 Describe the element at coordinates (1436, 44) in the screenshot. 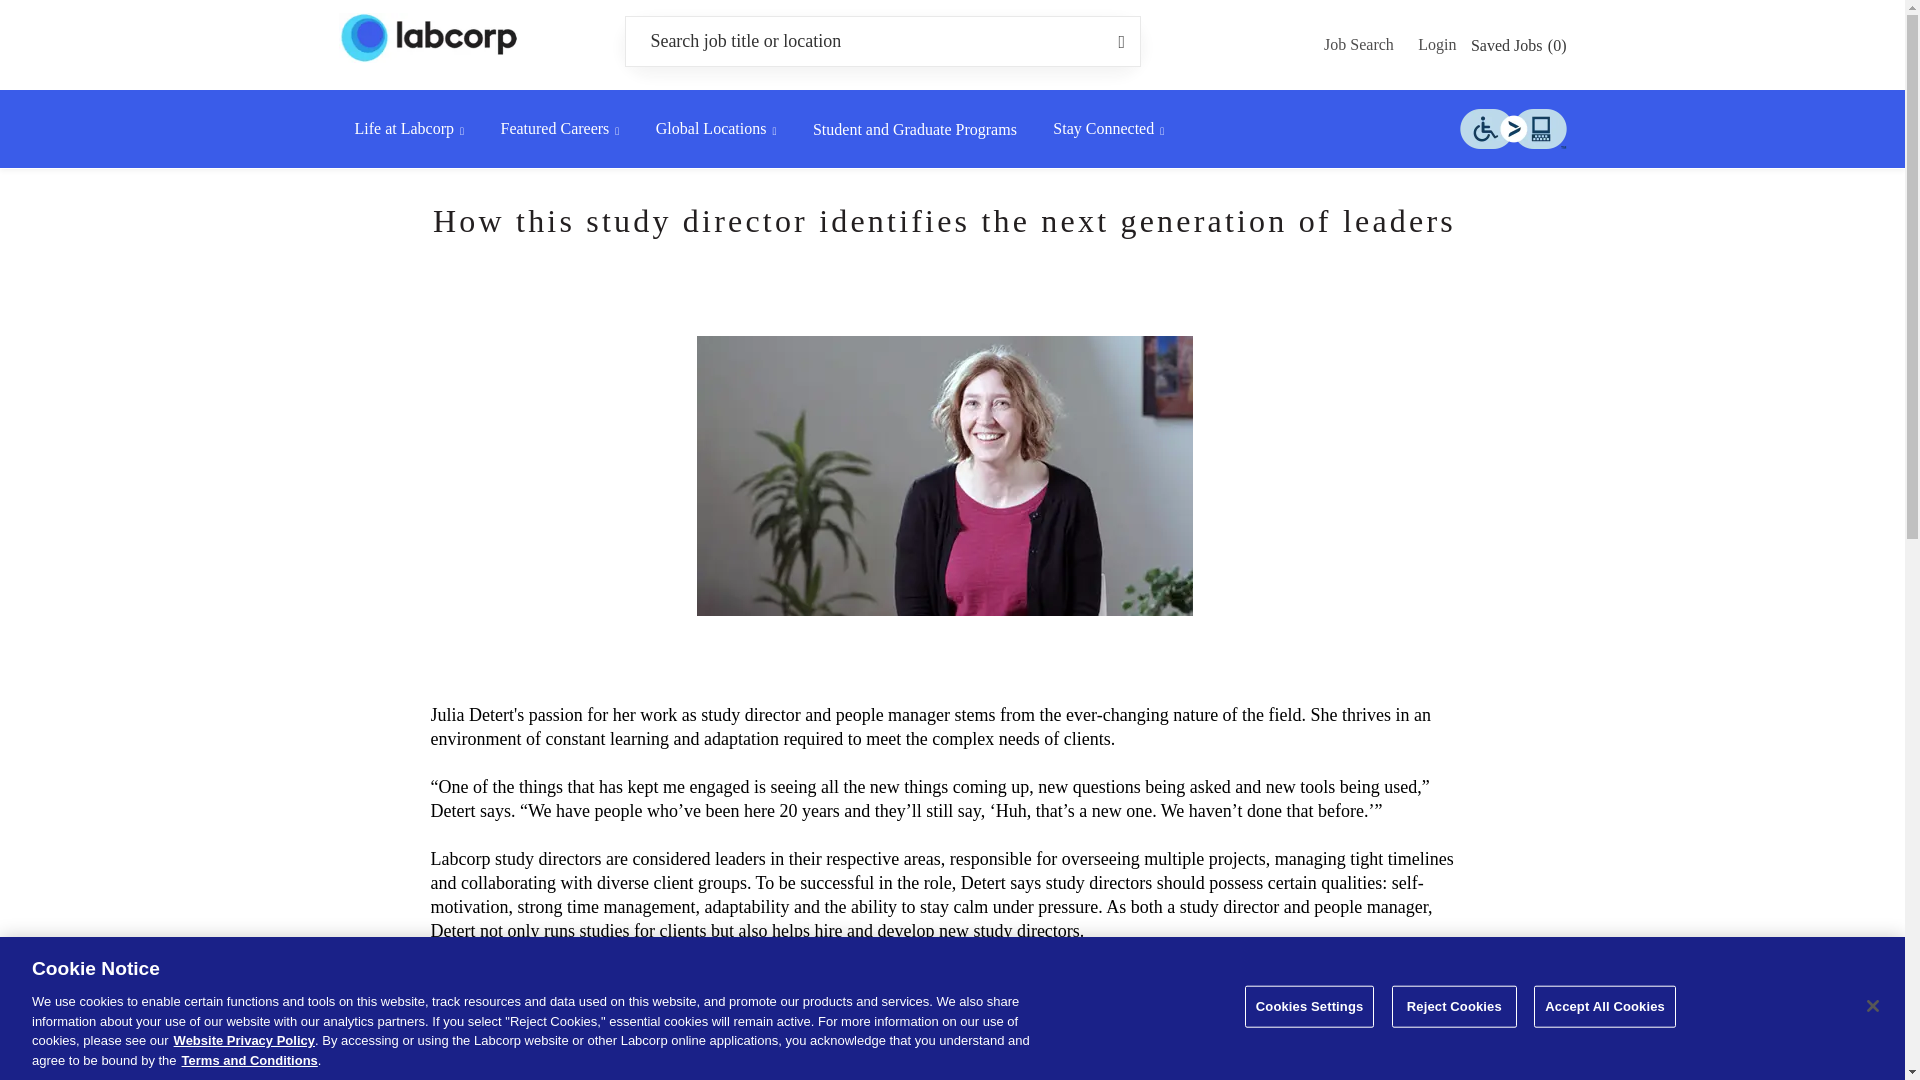

I see `Login` at that location.